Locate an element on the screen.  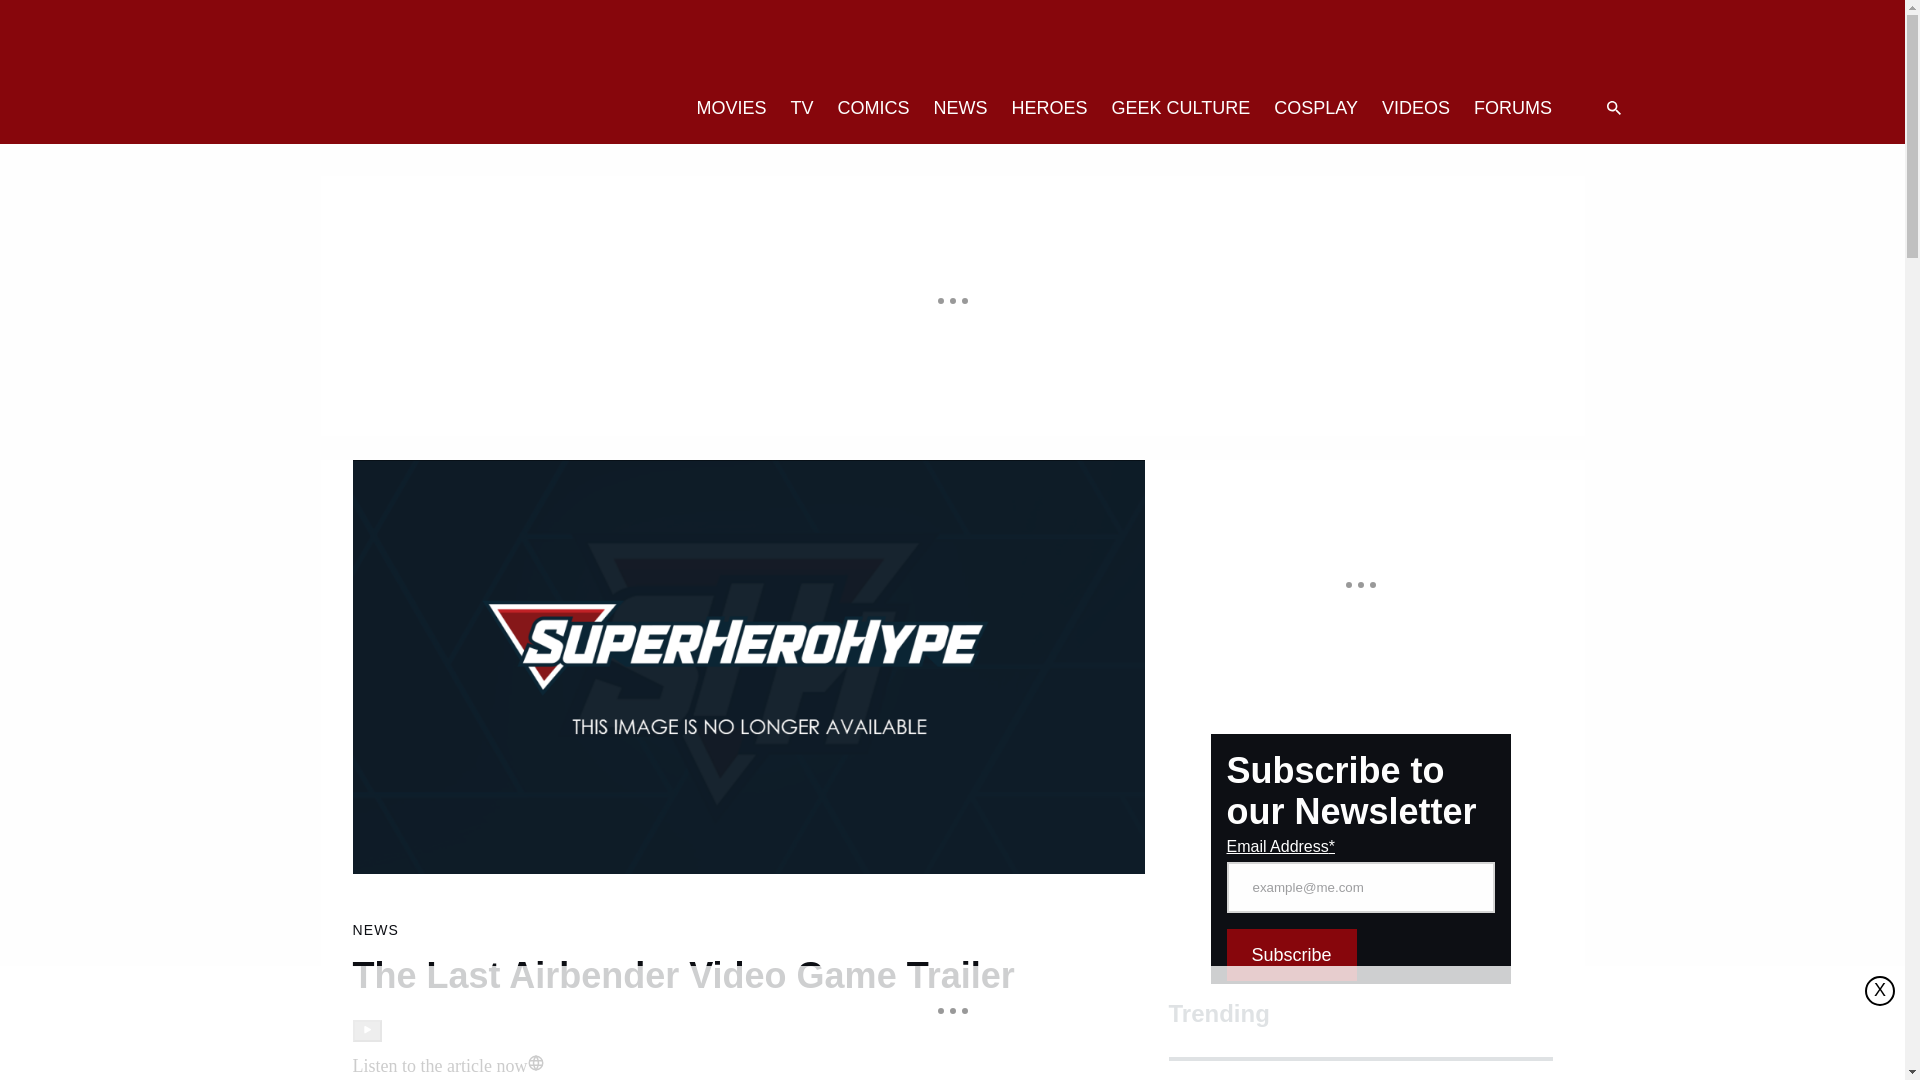
VIDEOS is located at coordinates (1416, 108).